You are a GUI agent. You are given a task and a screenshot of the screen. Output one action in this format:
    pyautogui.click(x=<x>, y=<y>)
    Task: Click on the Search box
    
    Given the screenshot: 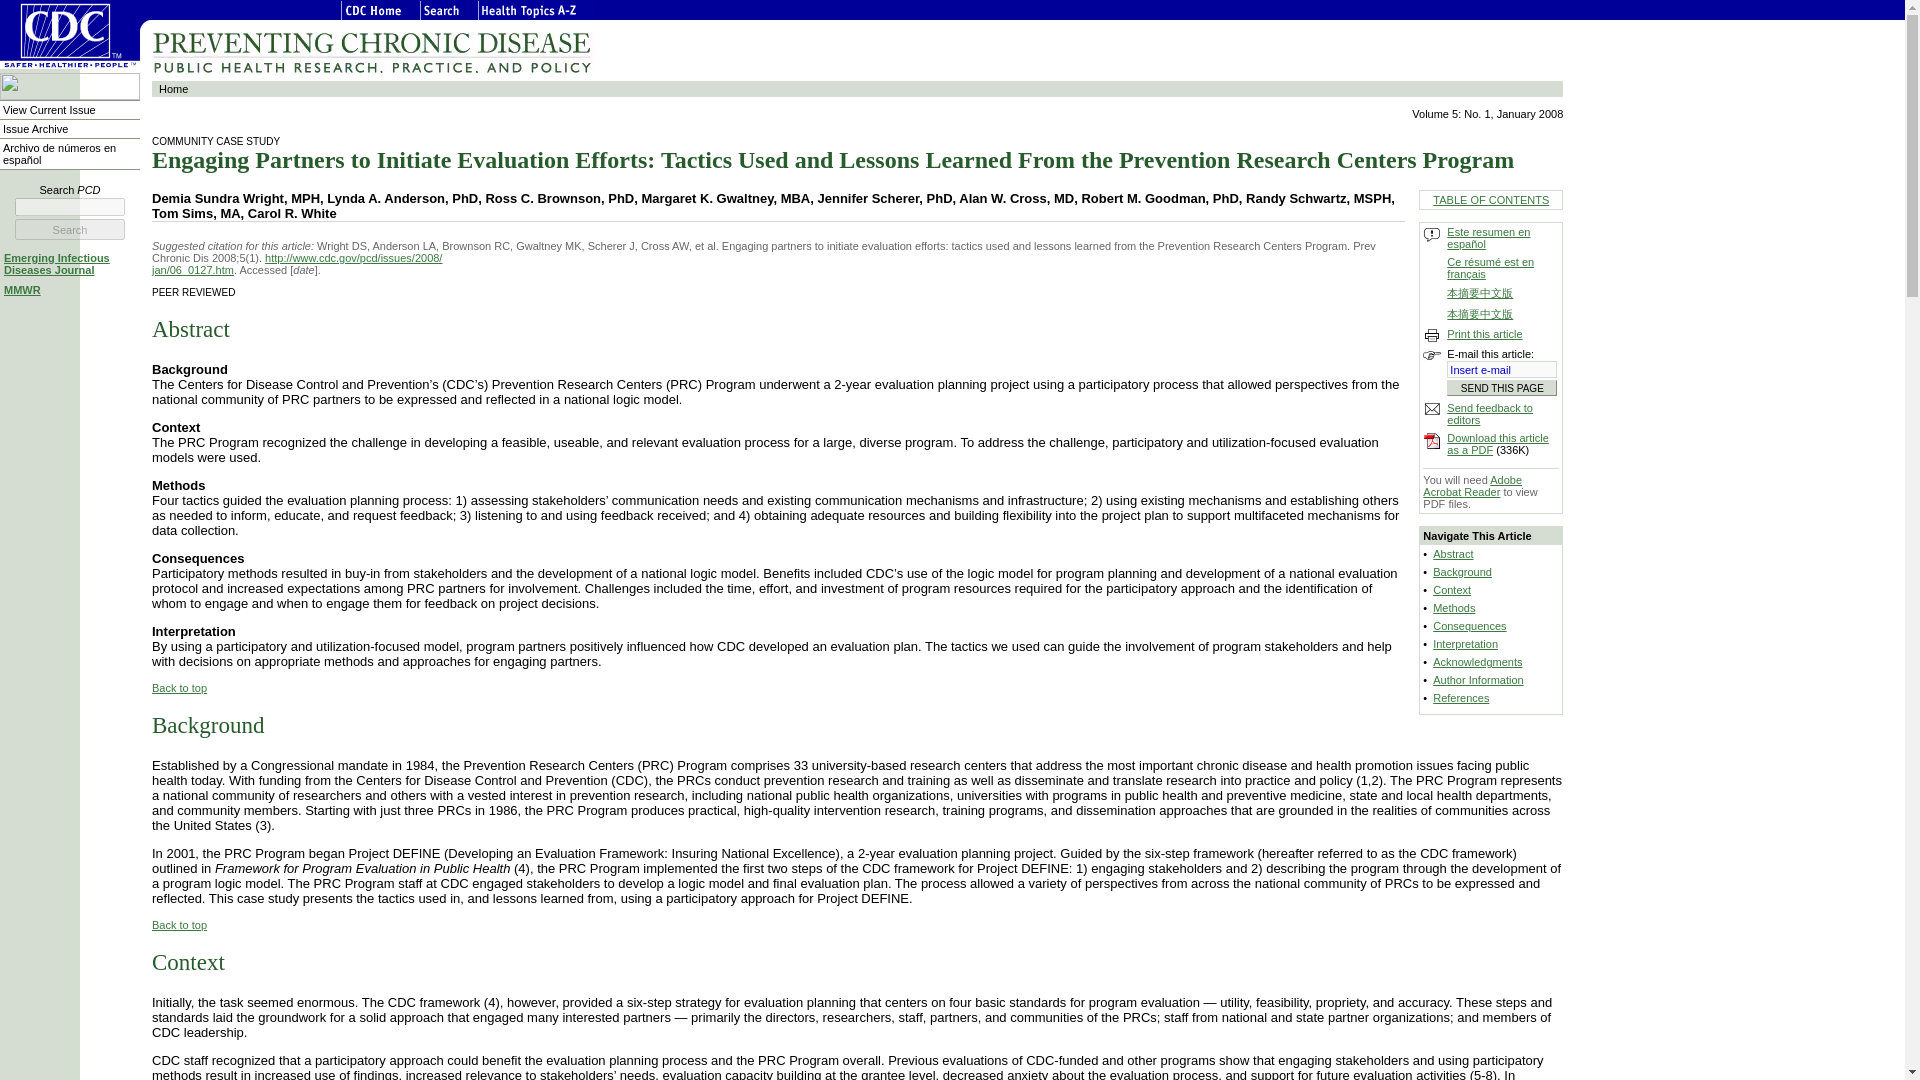 What is the action you would take?
    pyautogui.click(x=70, y=206)
    